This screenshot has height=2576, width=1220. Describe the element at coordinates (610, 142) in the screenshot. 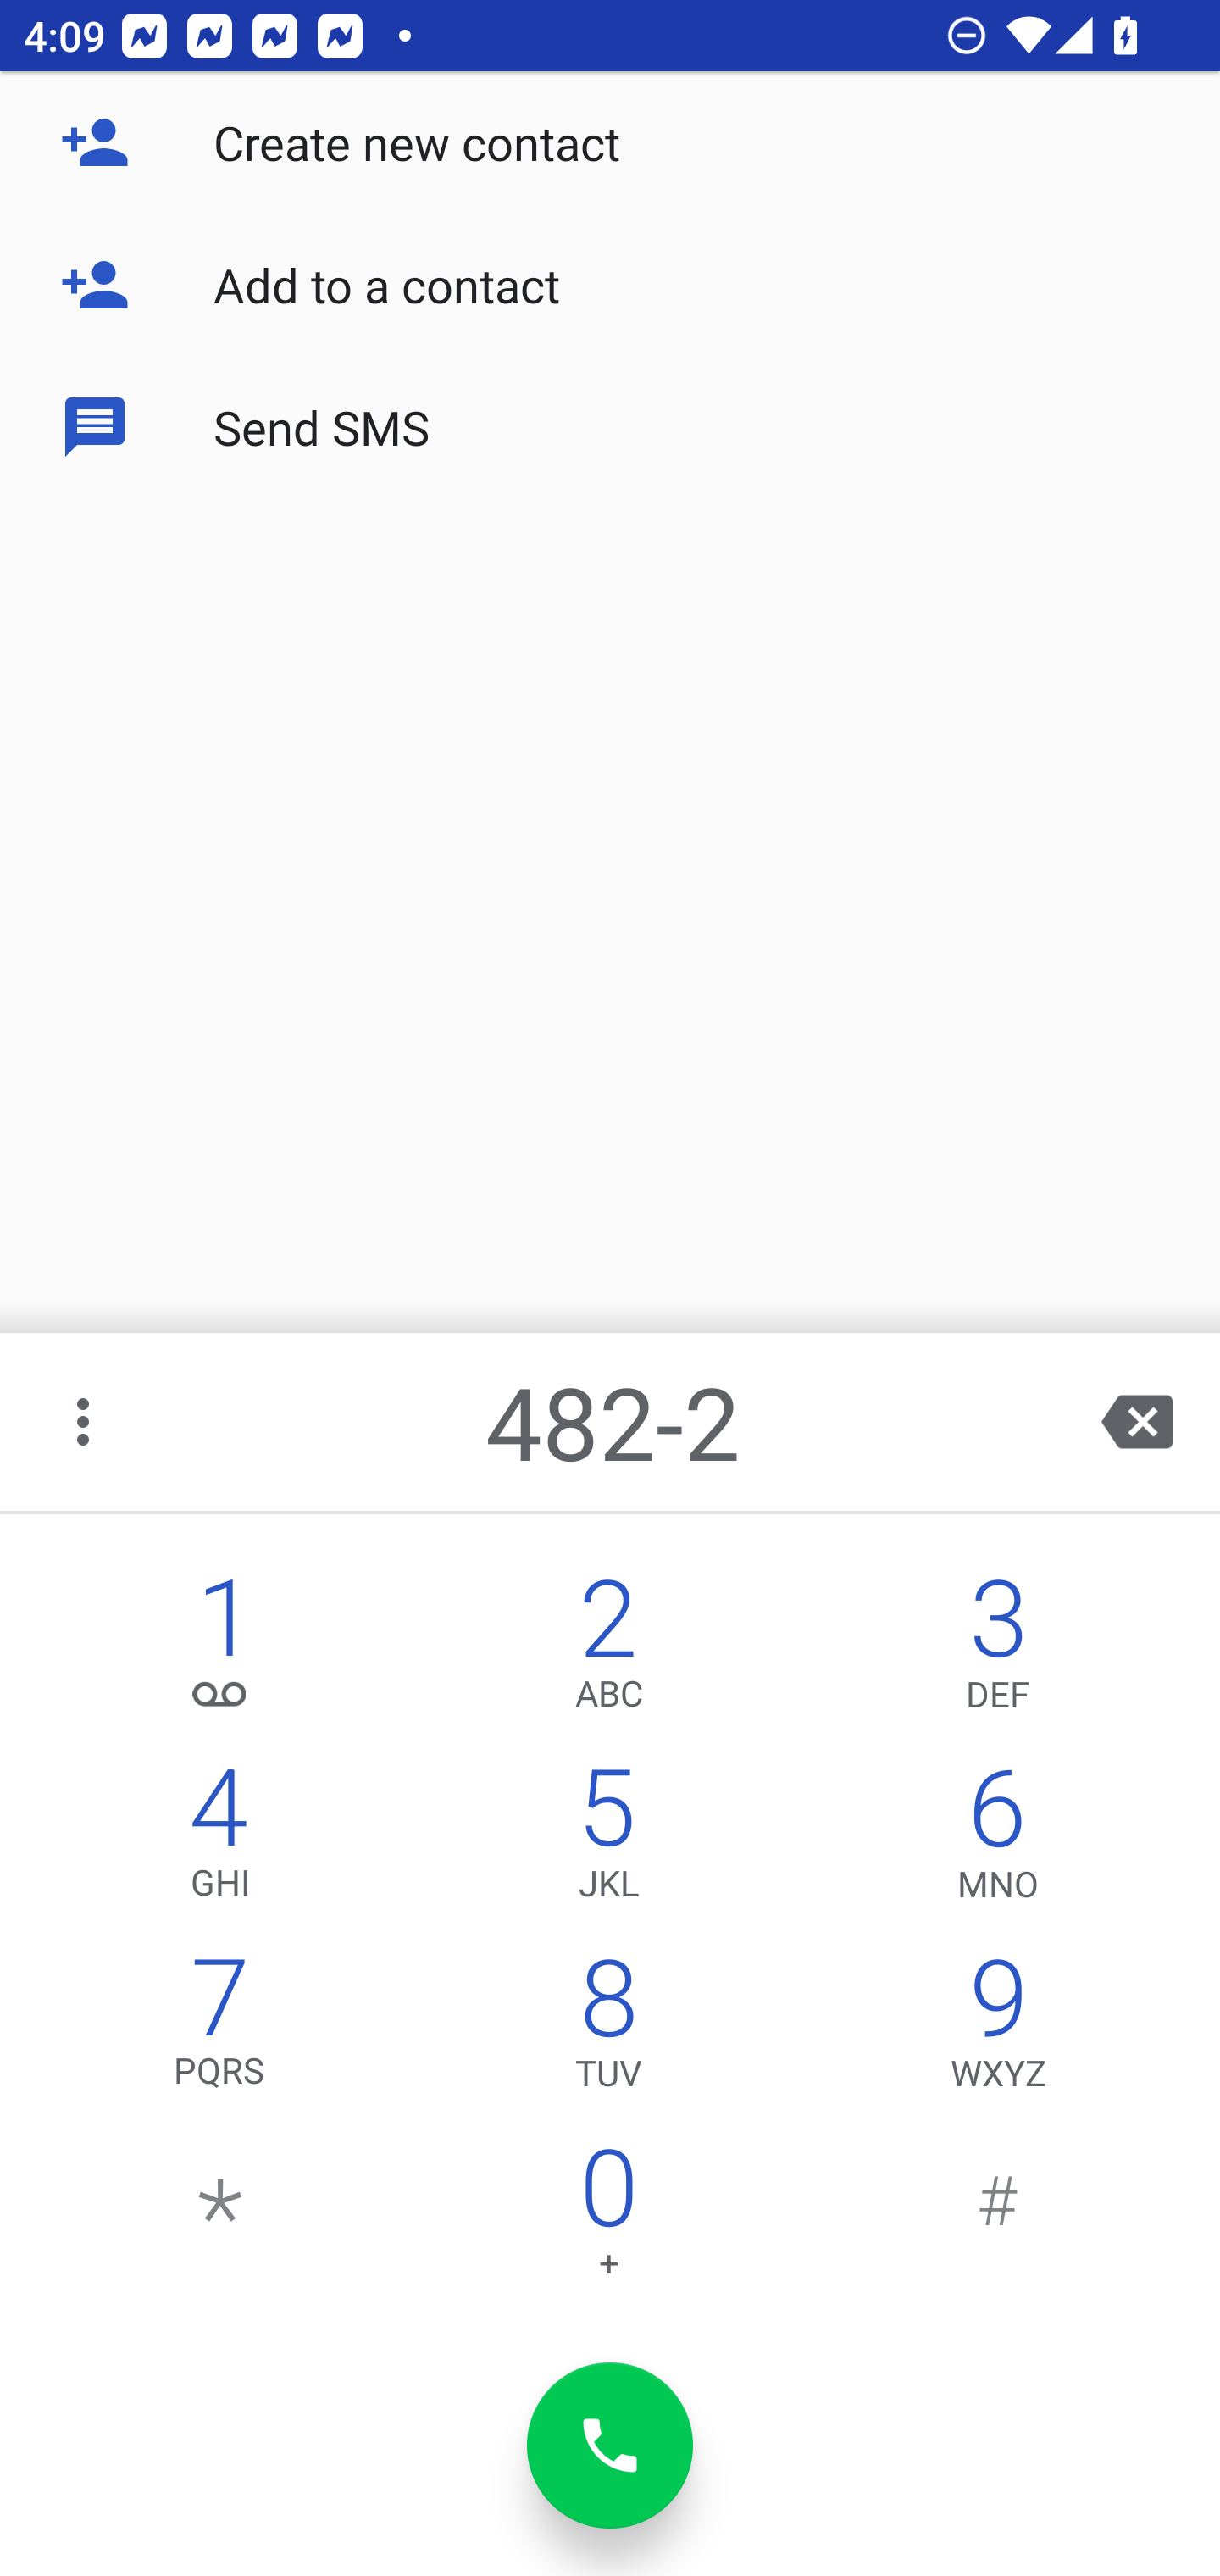

I see `Create new contact` at that location.